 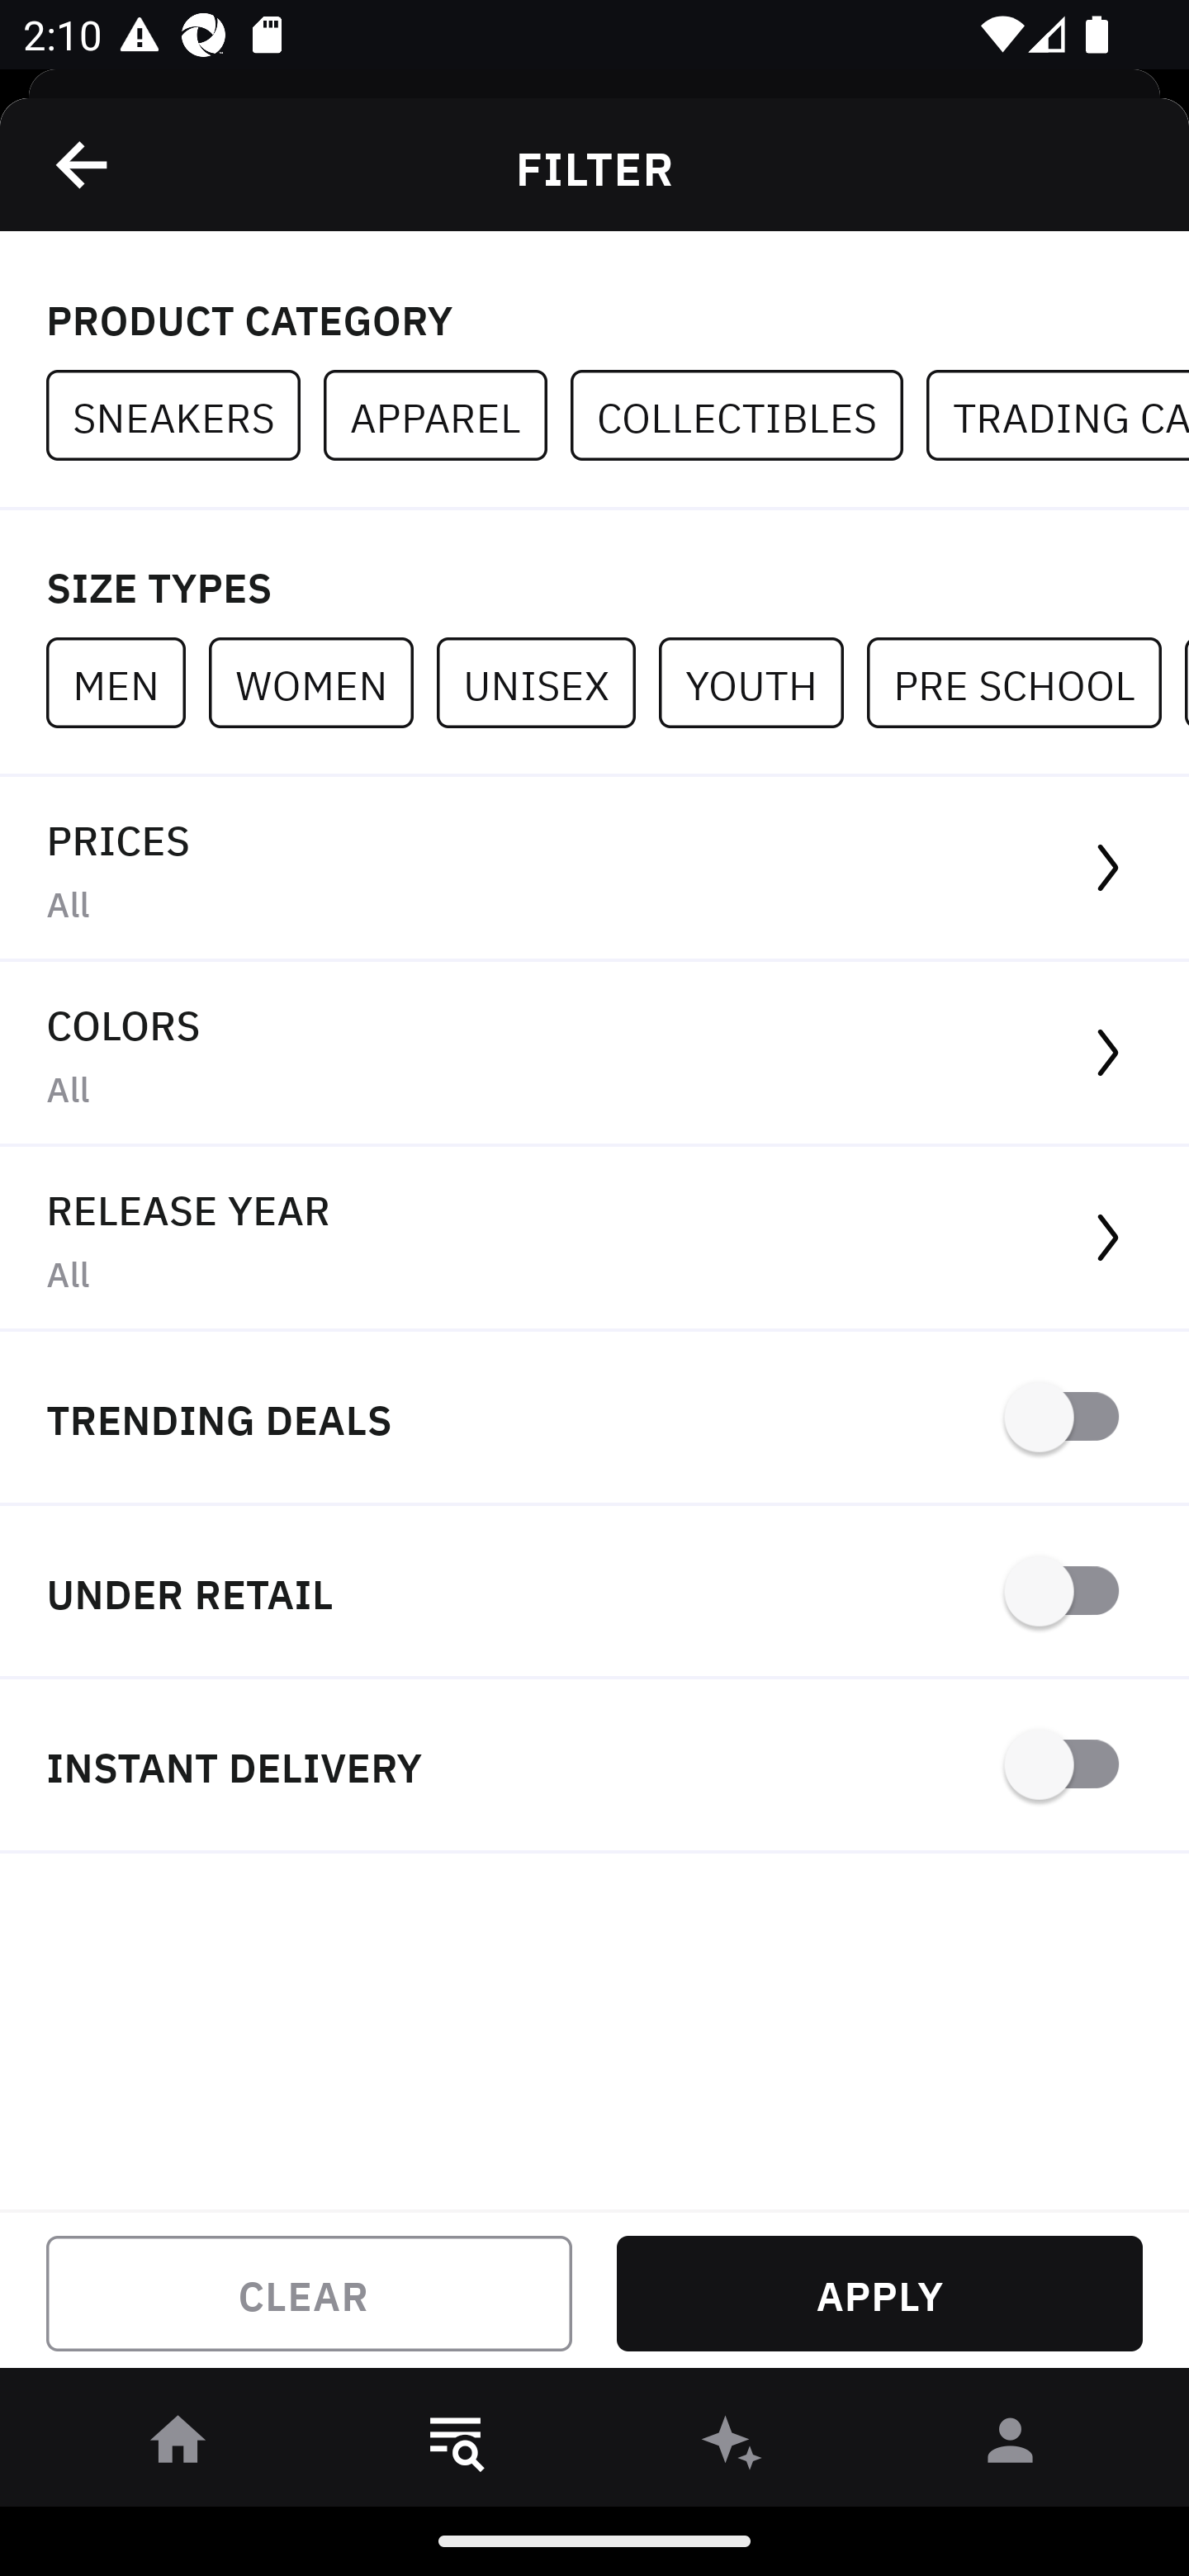 I want to click on YOUTH, so click(x=762, y=682).